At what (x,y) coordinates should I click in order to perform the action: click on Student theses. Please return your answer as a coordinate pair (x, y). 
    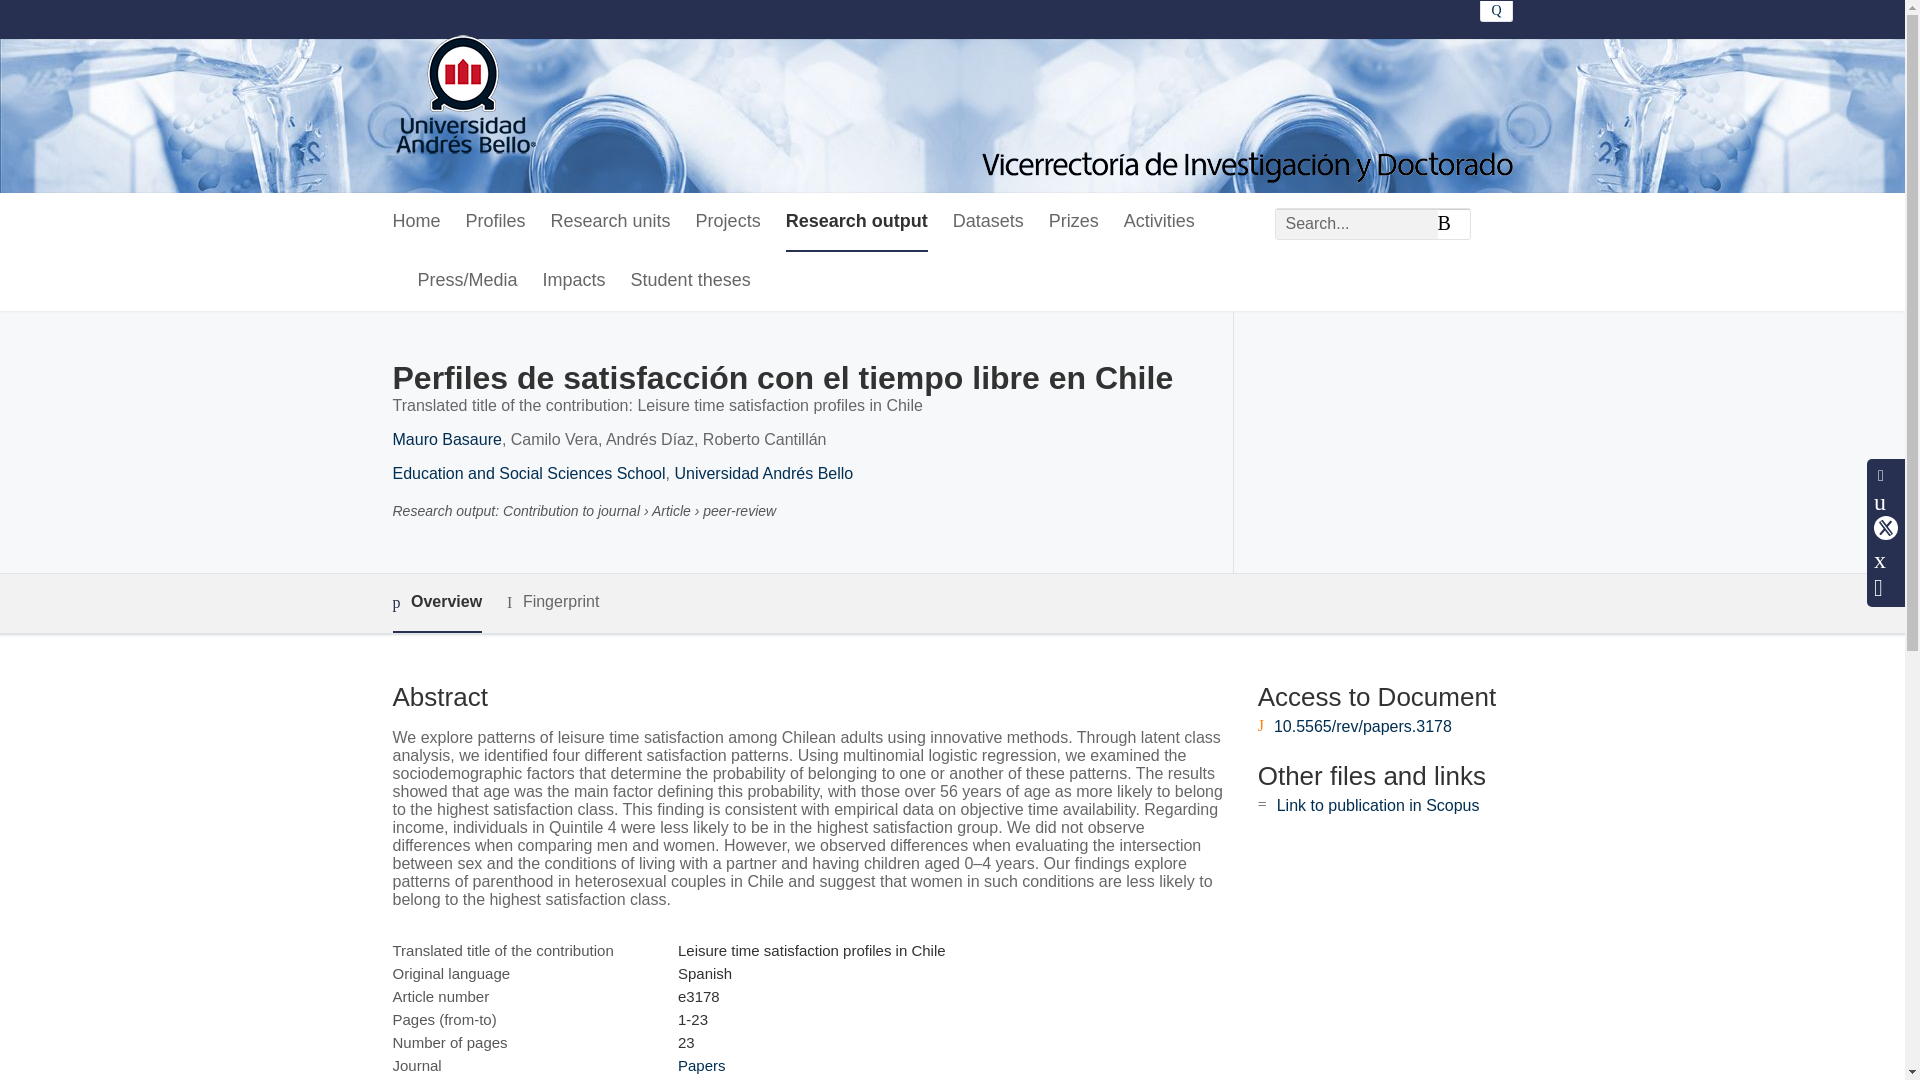
    Looking at the image, I should click on (690, 281).